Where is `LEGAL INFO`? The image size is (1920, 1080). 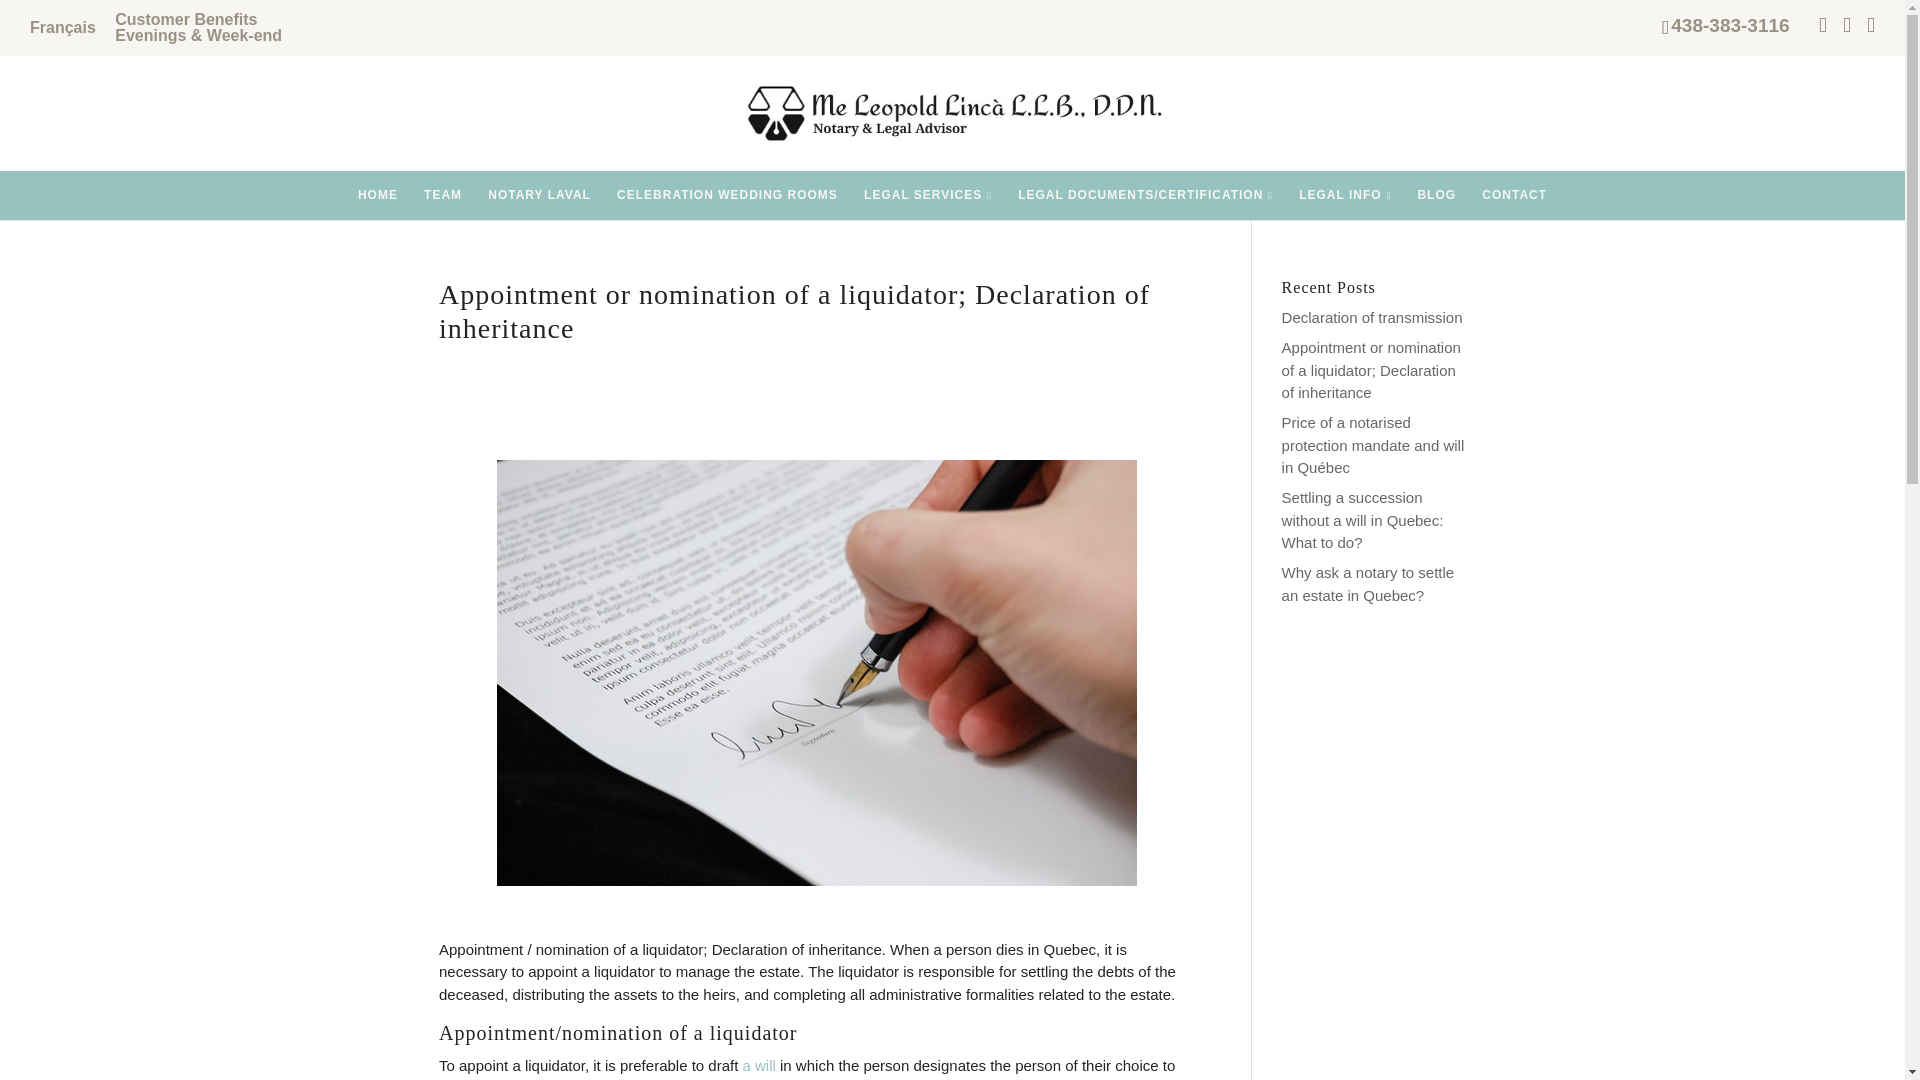
LEGAL INFO is located at coordinates (1344, 195).